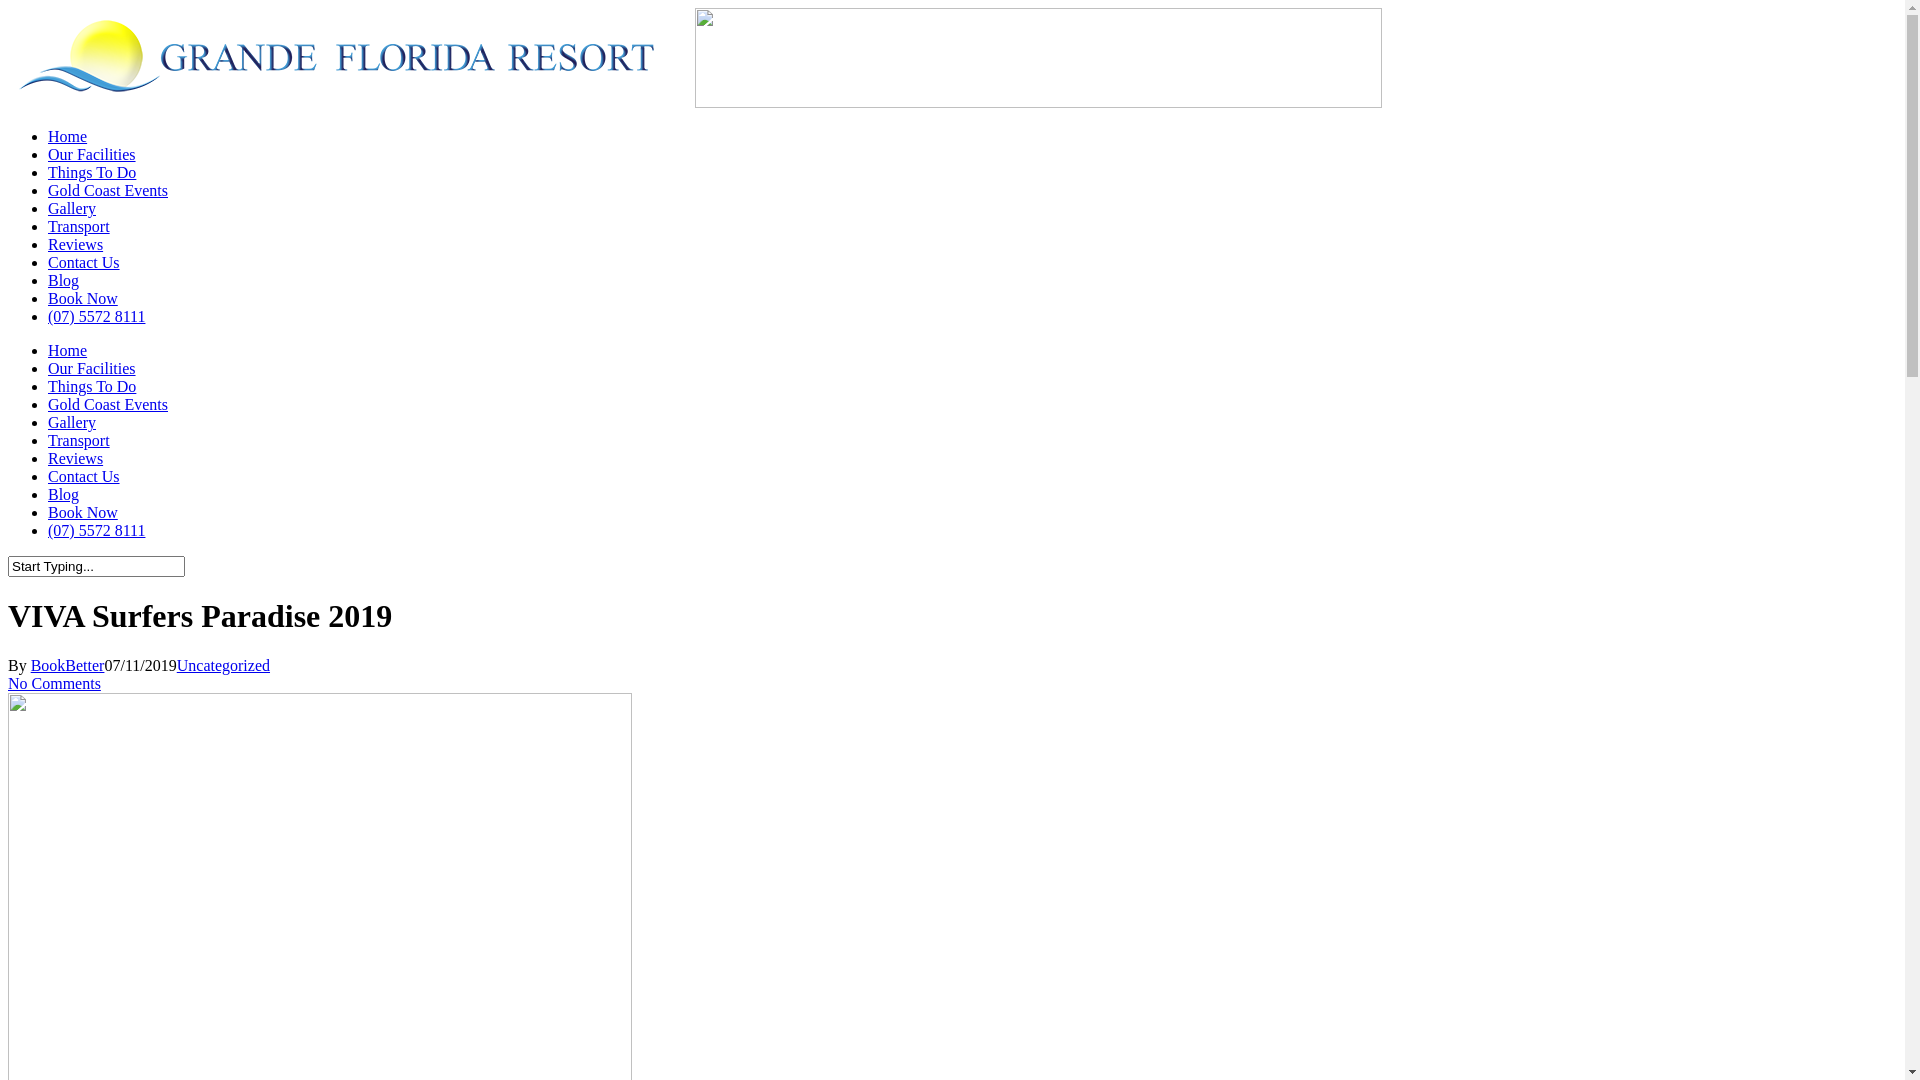 The height and width of the screenshot is (1080, 1920). What do you see at coordinates (79, 440) in the screenshot?
I see `Transport` at bounding box center [79, 440].